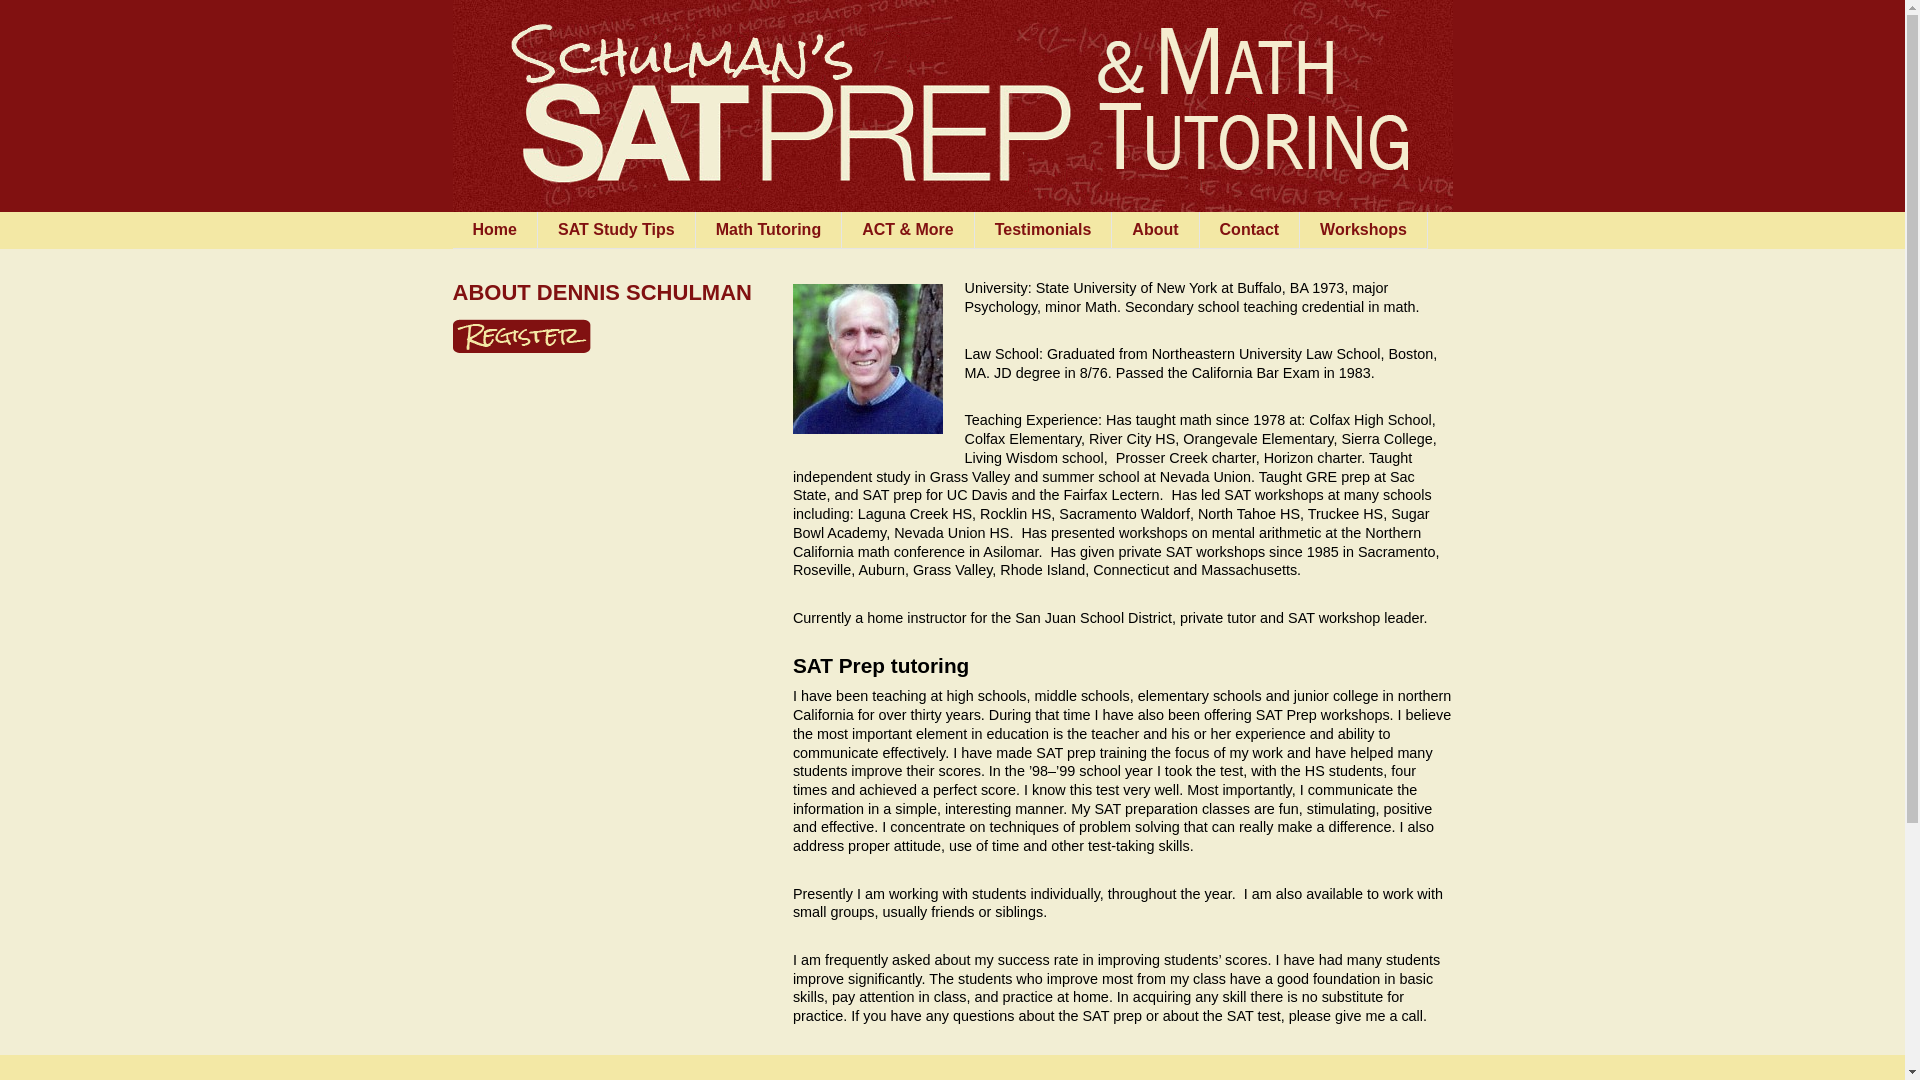 This screenshot has height=1080, width=1920. I want to click on Home, so click(493, 230).